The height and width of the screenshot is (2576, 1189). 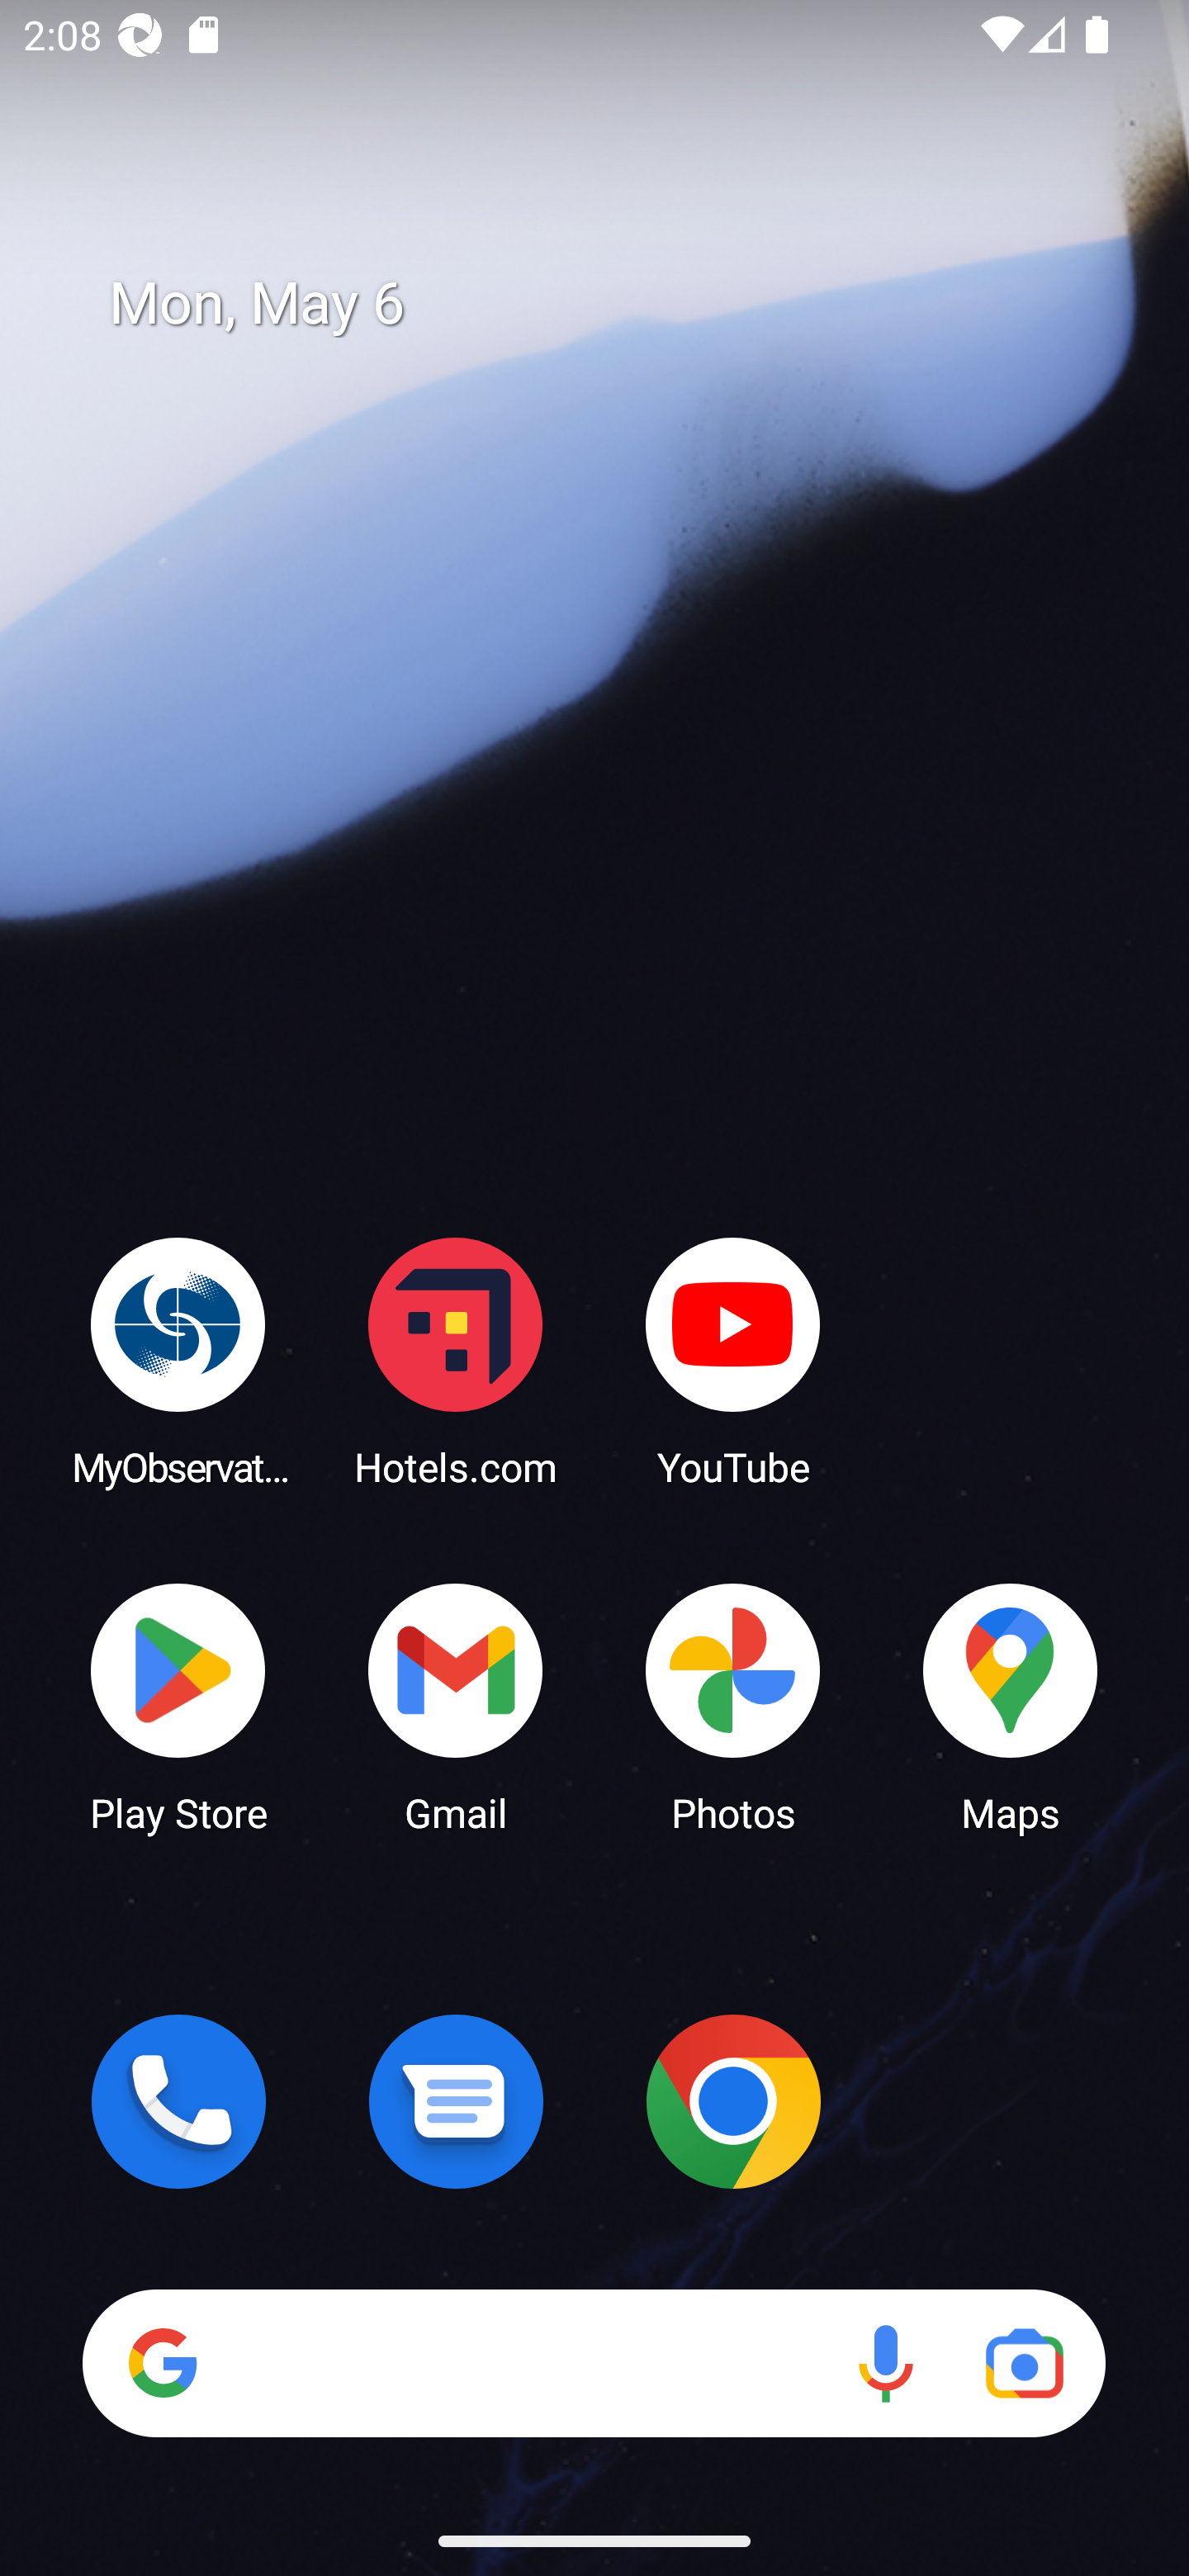 I want to click on Voice search, so click(x=885, y=2363).